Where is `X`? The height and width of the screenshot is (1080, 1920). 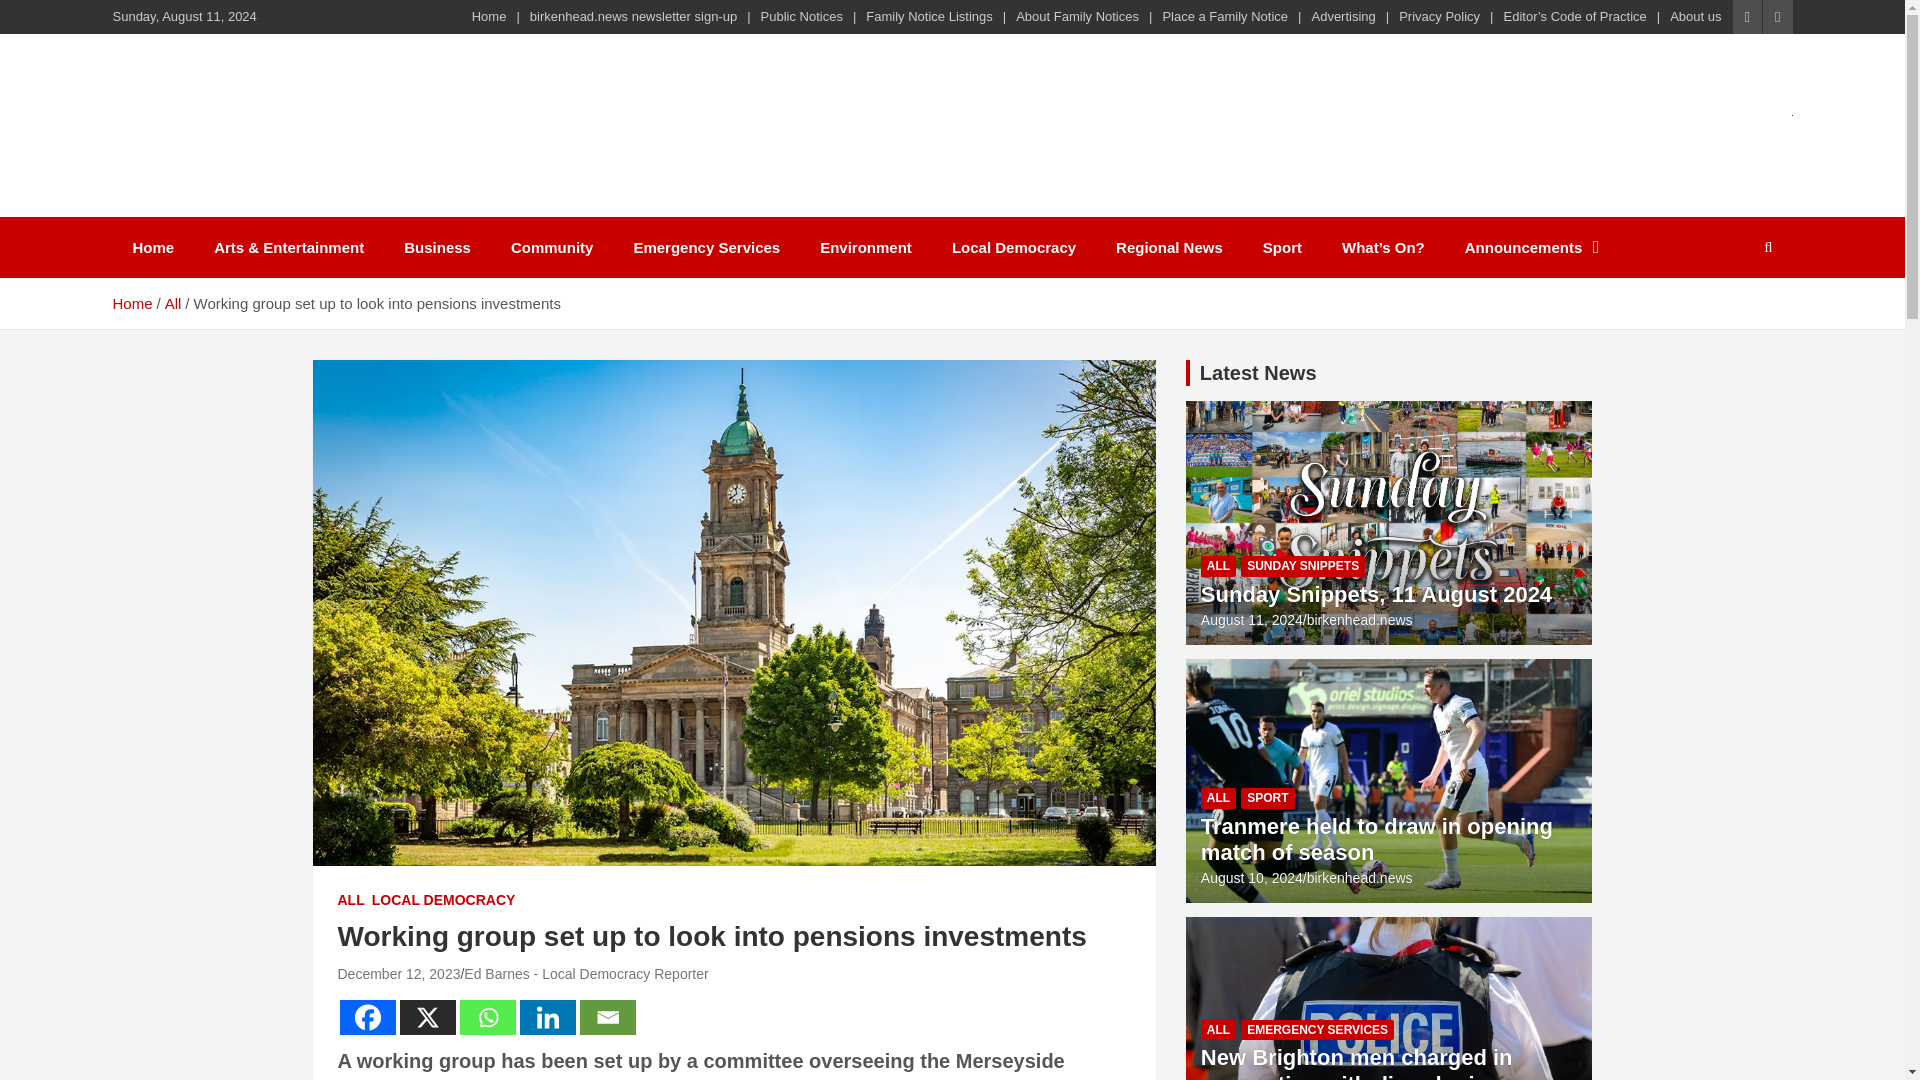
X is located at coordinates (428, 1017).